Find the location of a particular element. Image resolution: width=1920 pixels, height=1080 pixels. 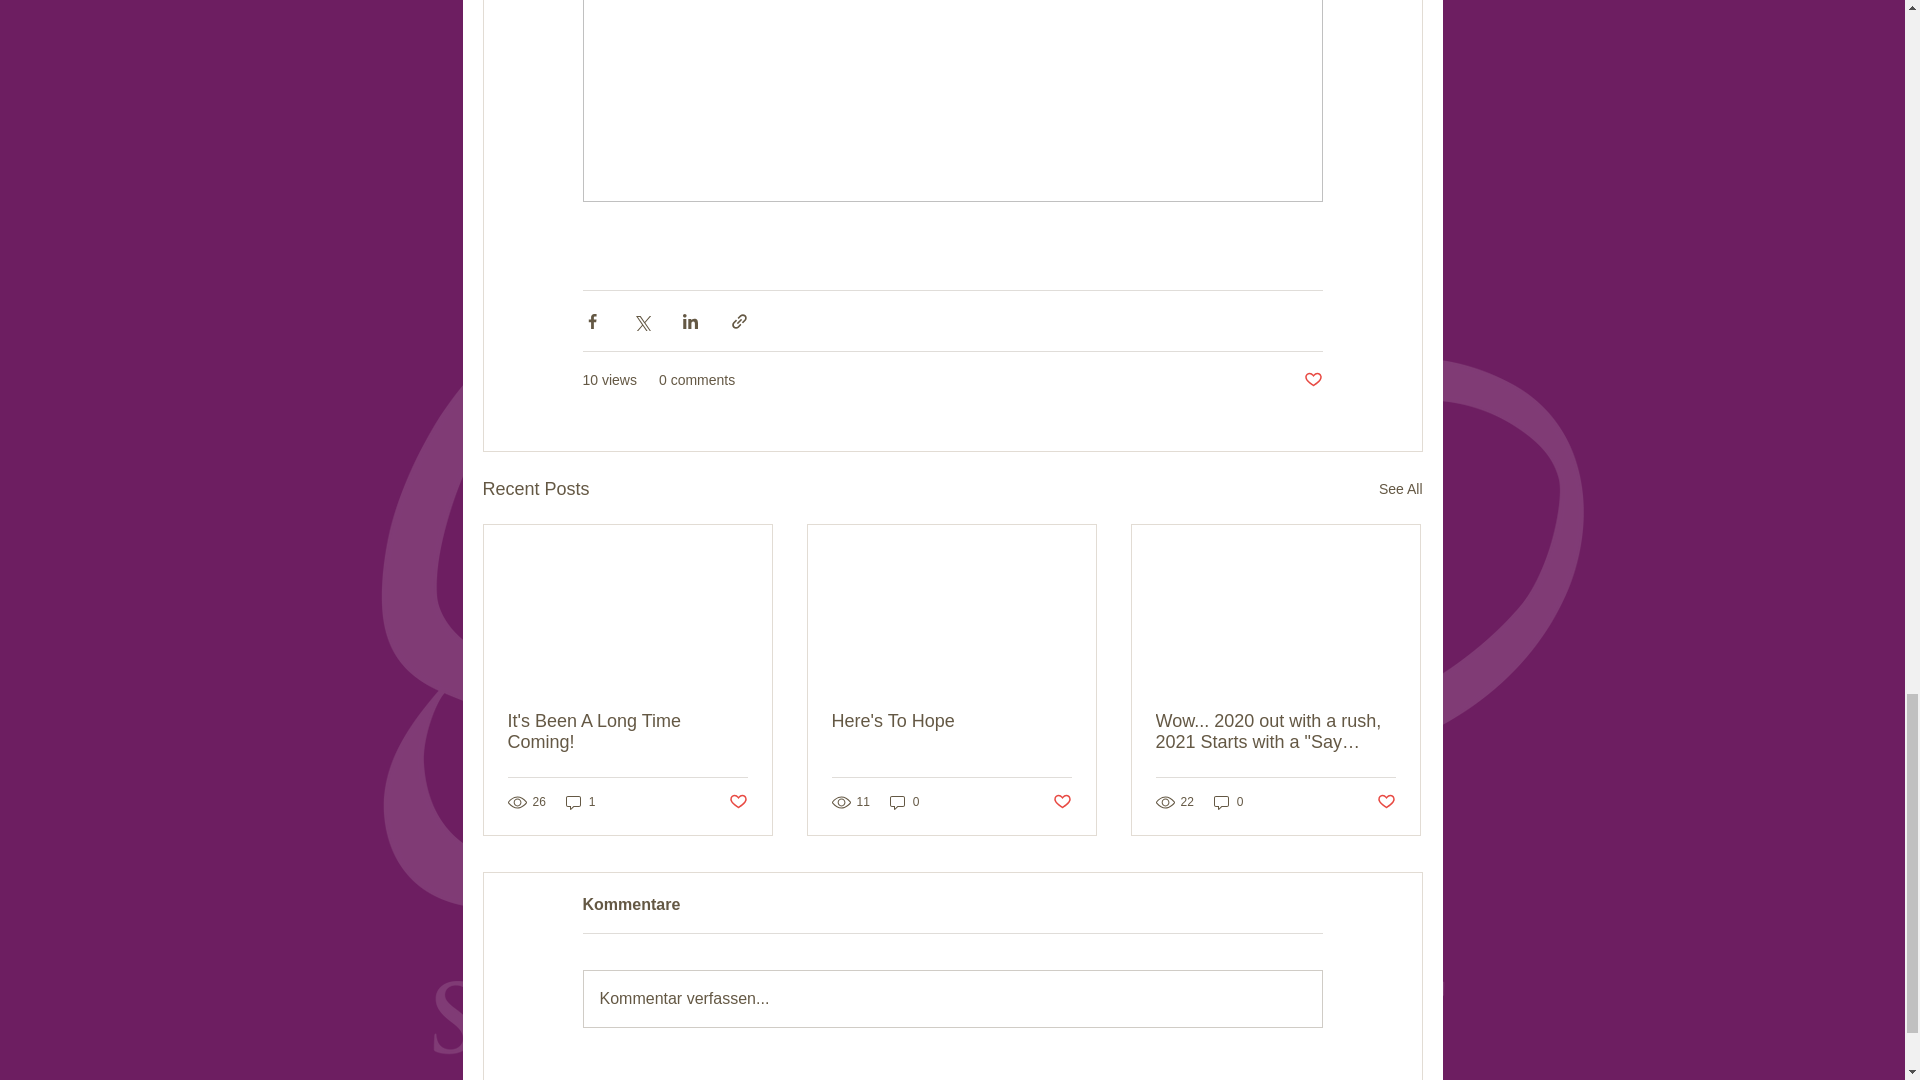

0 is located at coordinates (1228, 802).